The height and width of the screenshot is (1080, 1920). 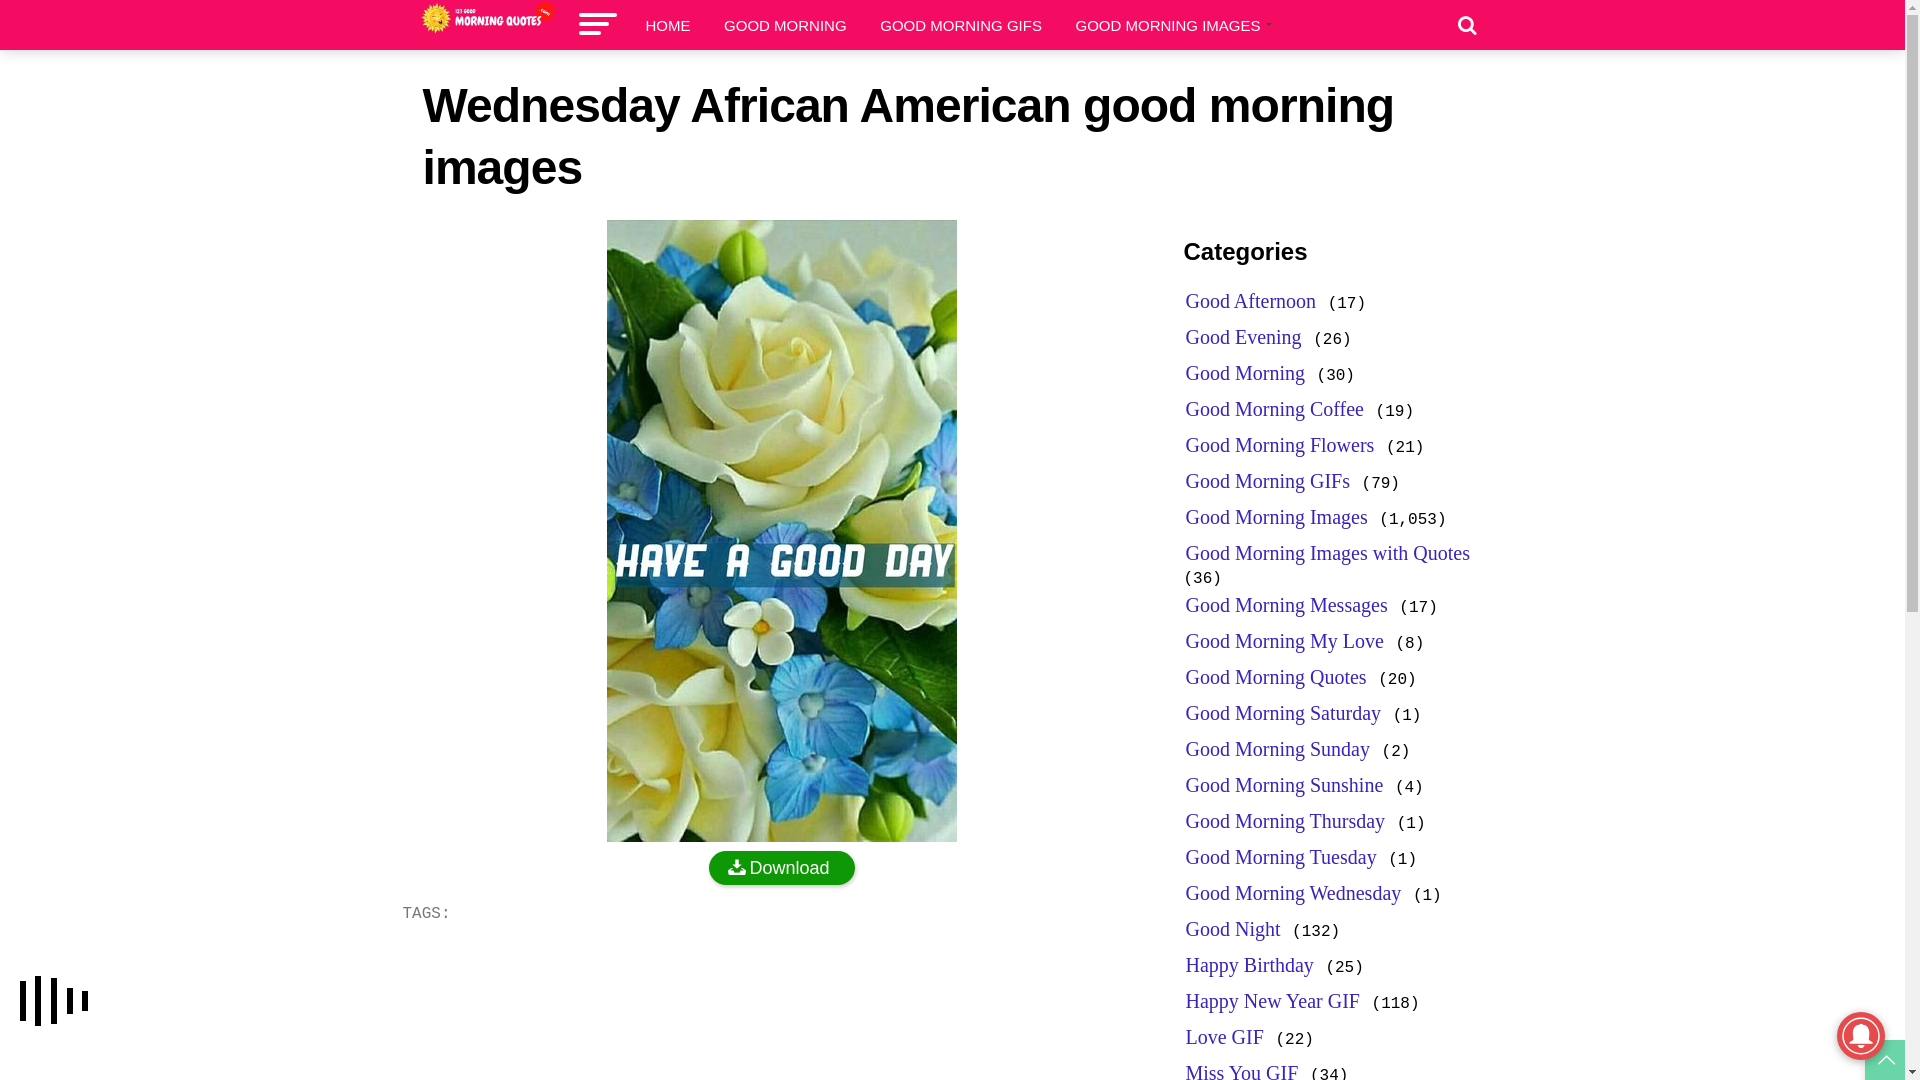 I want to click on GOOD MORNING, so click(x=786, y=26).